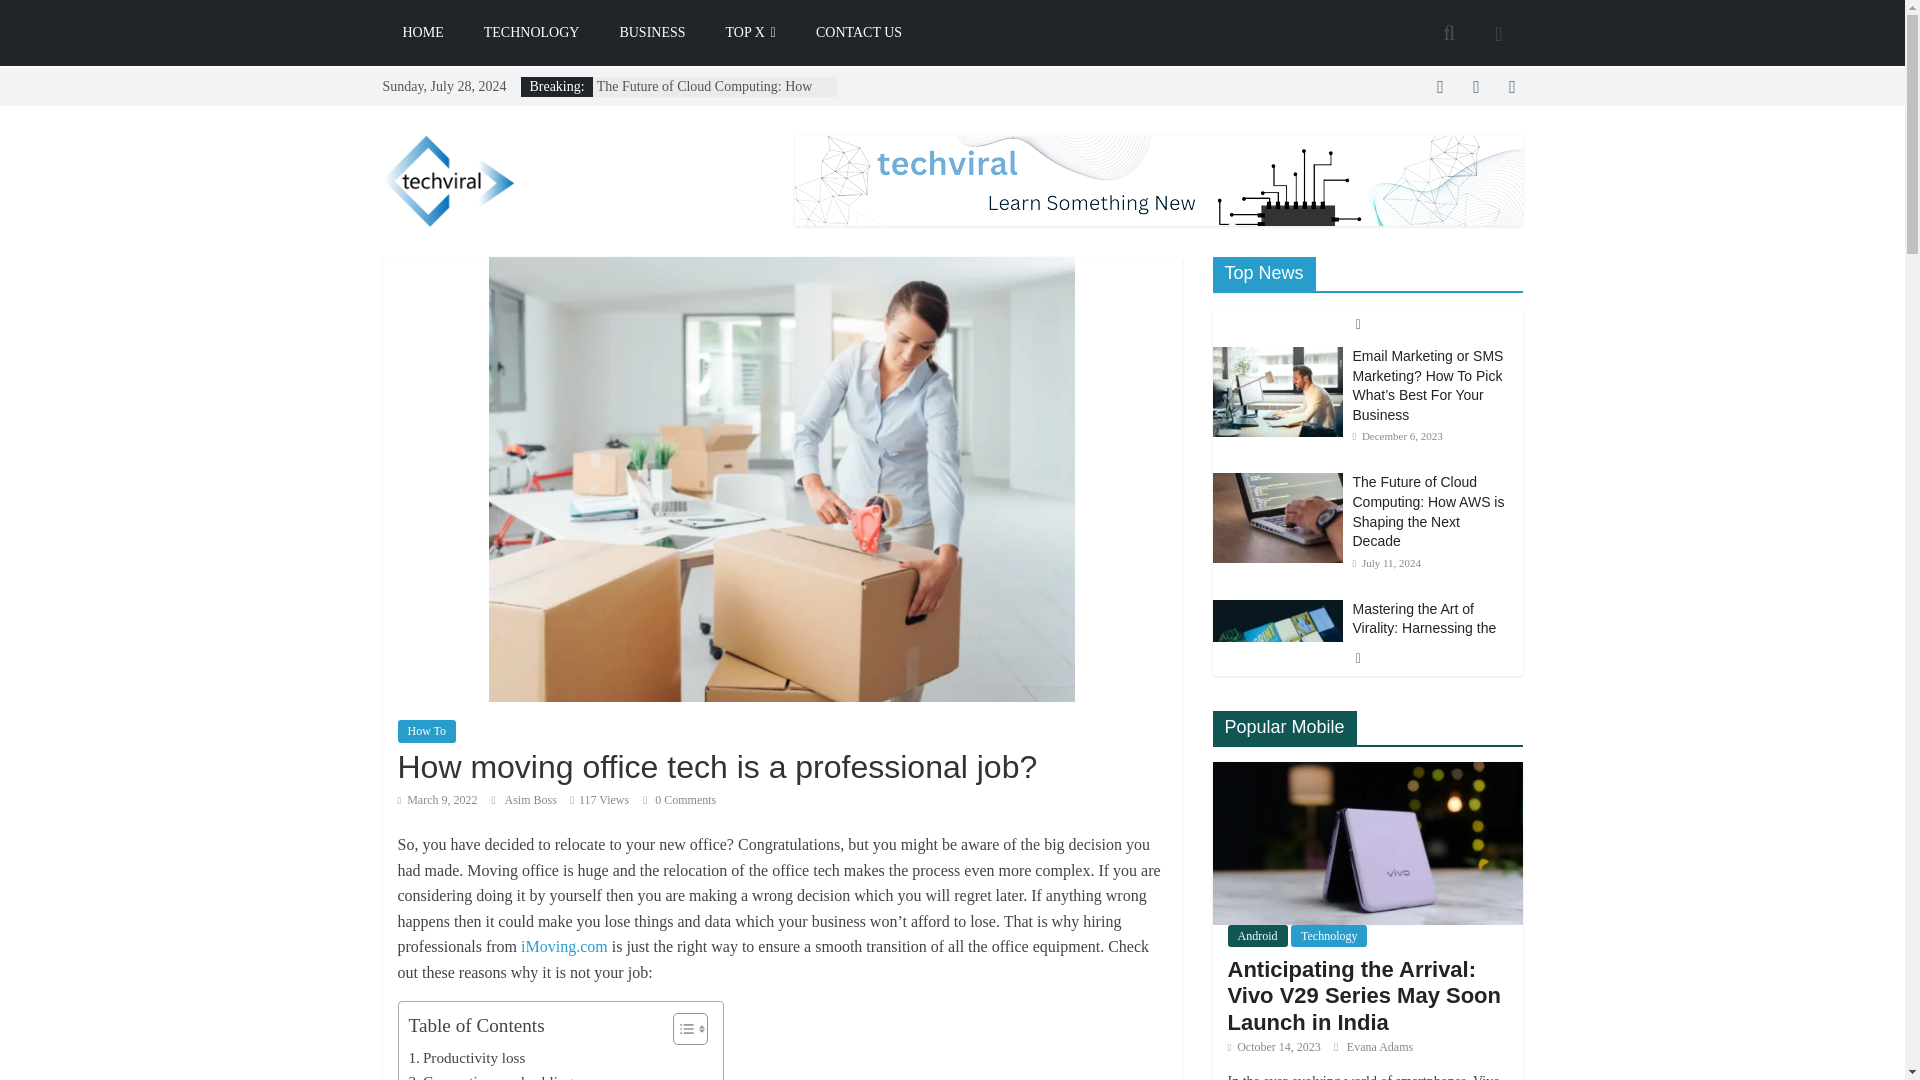 The width and height of the screenshot is (1920, 1080). I want to click on March 9, 2022, so click(438, 799).